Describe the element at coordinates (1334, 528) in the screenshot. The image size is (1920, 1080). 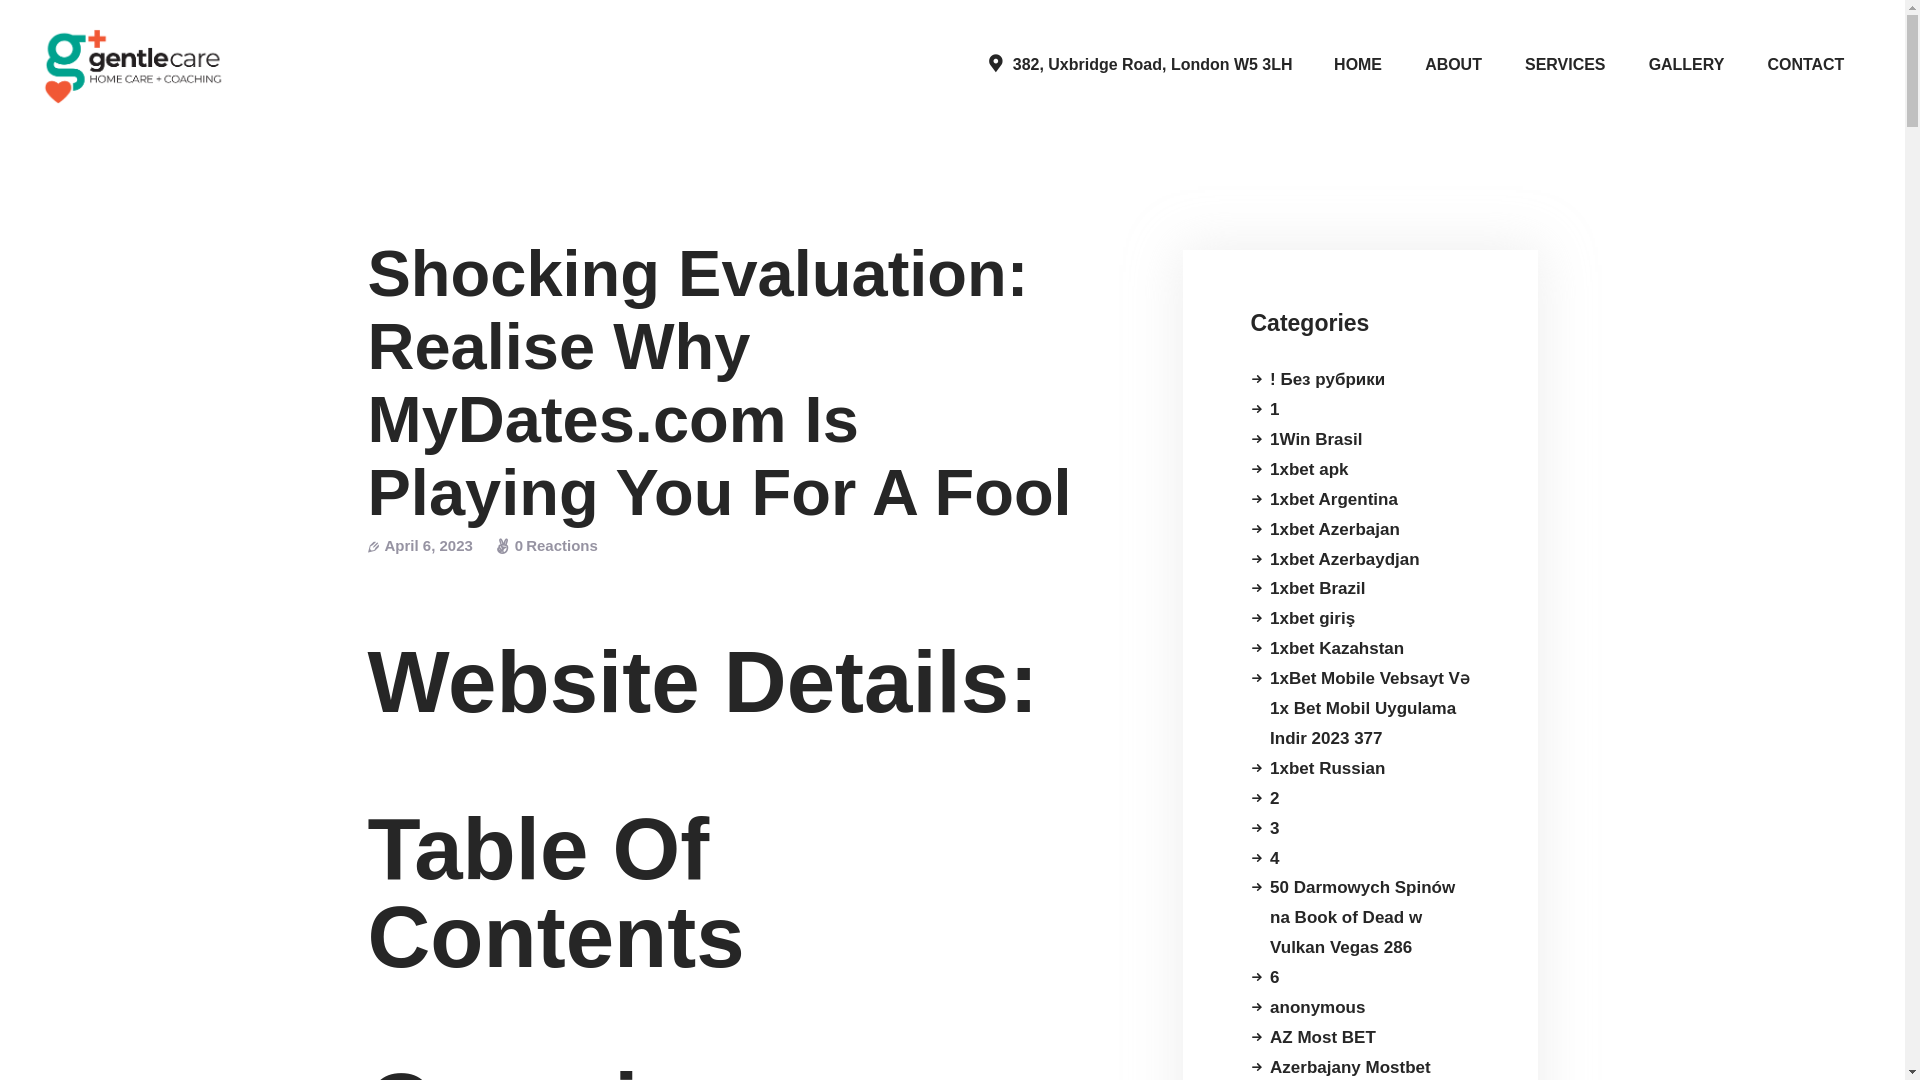
I see `1xbet Azerbajan` at that location.